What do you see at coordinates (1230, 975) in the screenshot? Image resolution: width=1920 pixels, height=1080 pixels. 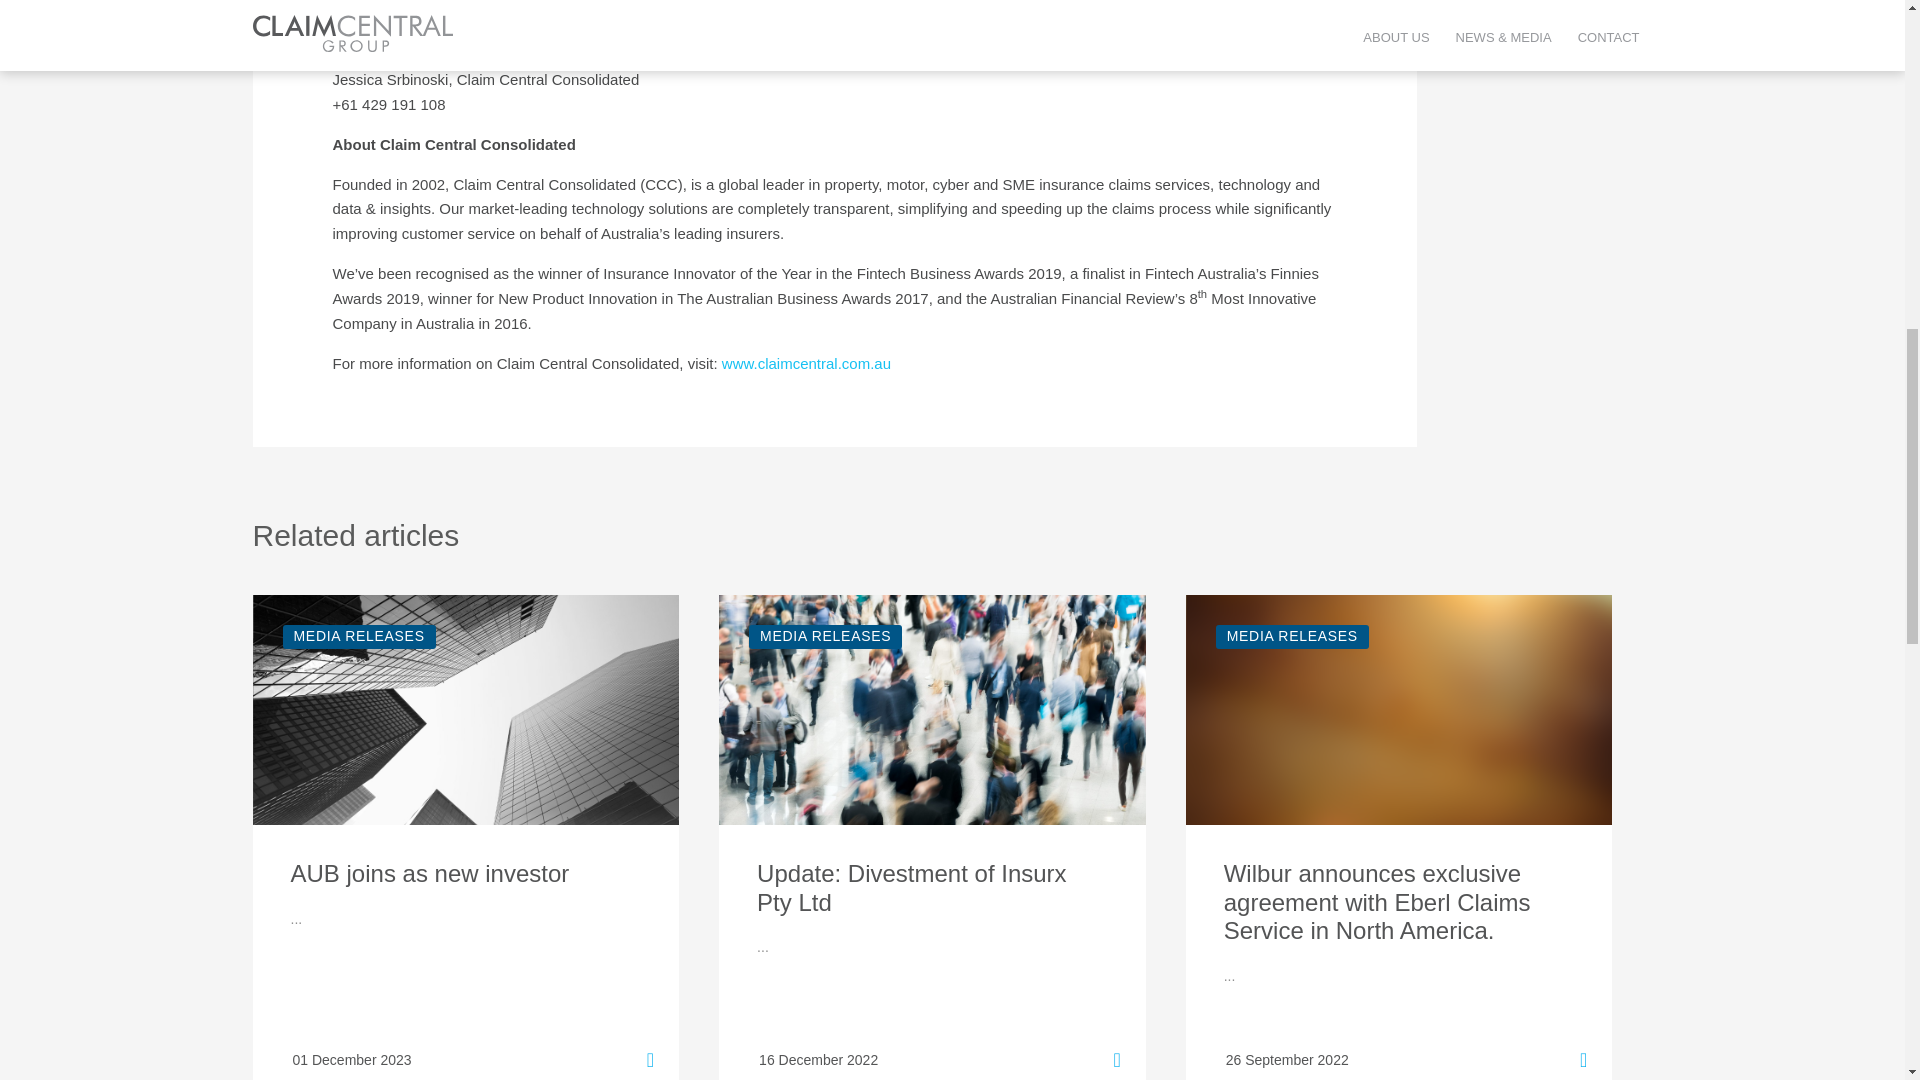 I see `...` at bounding box center [1230, 975].